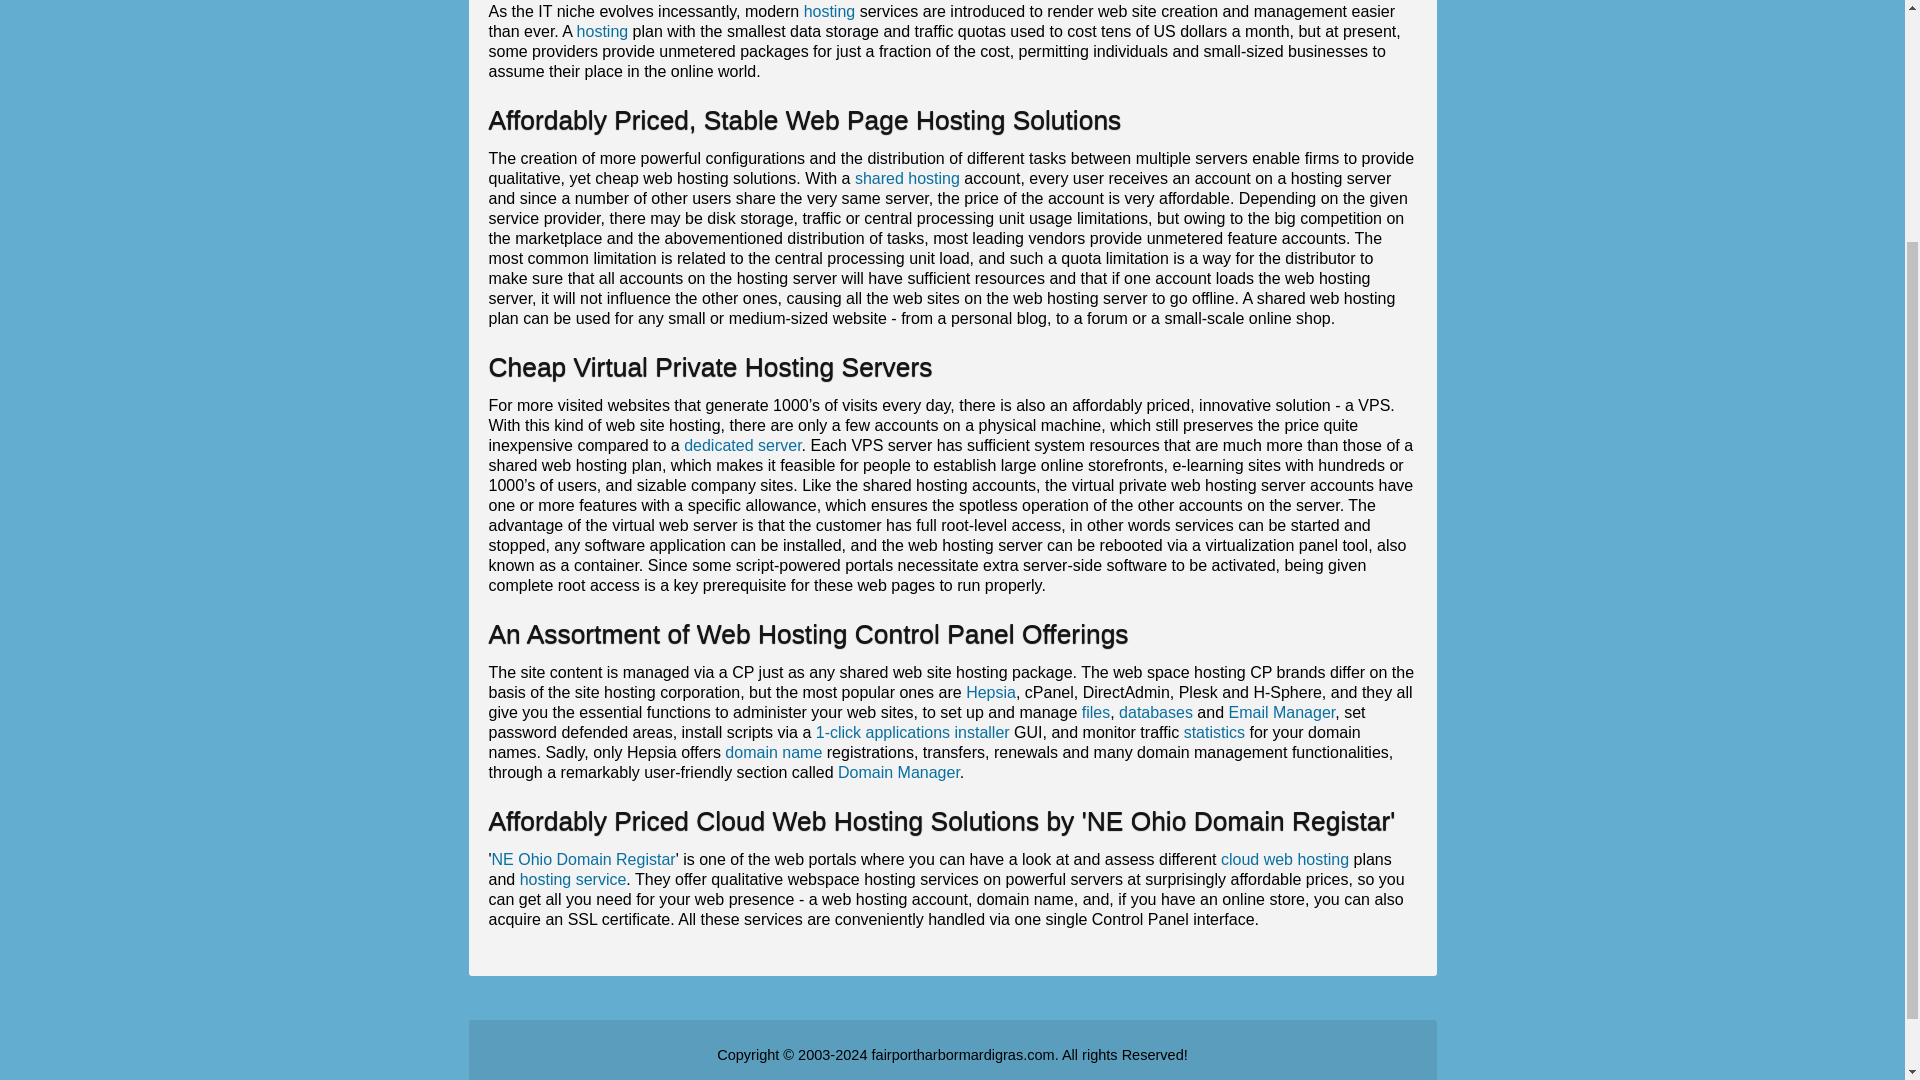 The height and width of the screenshot is (1080, 1920). I want to click on shared hosting, so click(907, 178).